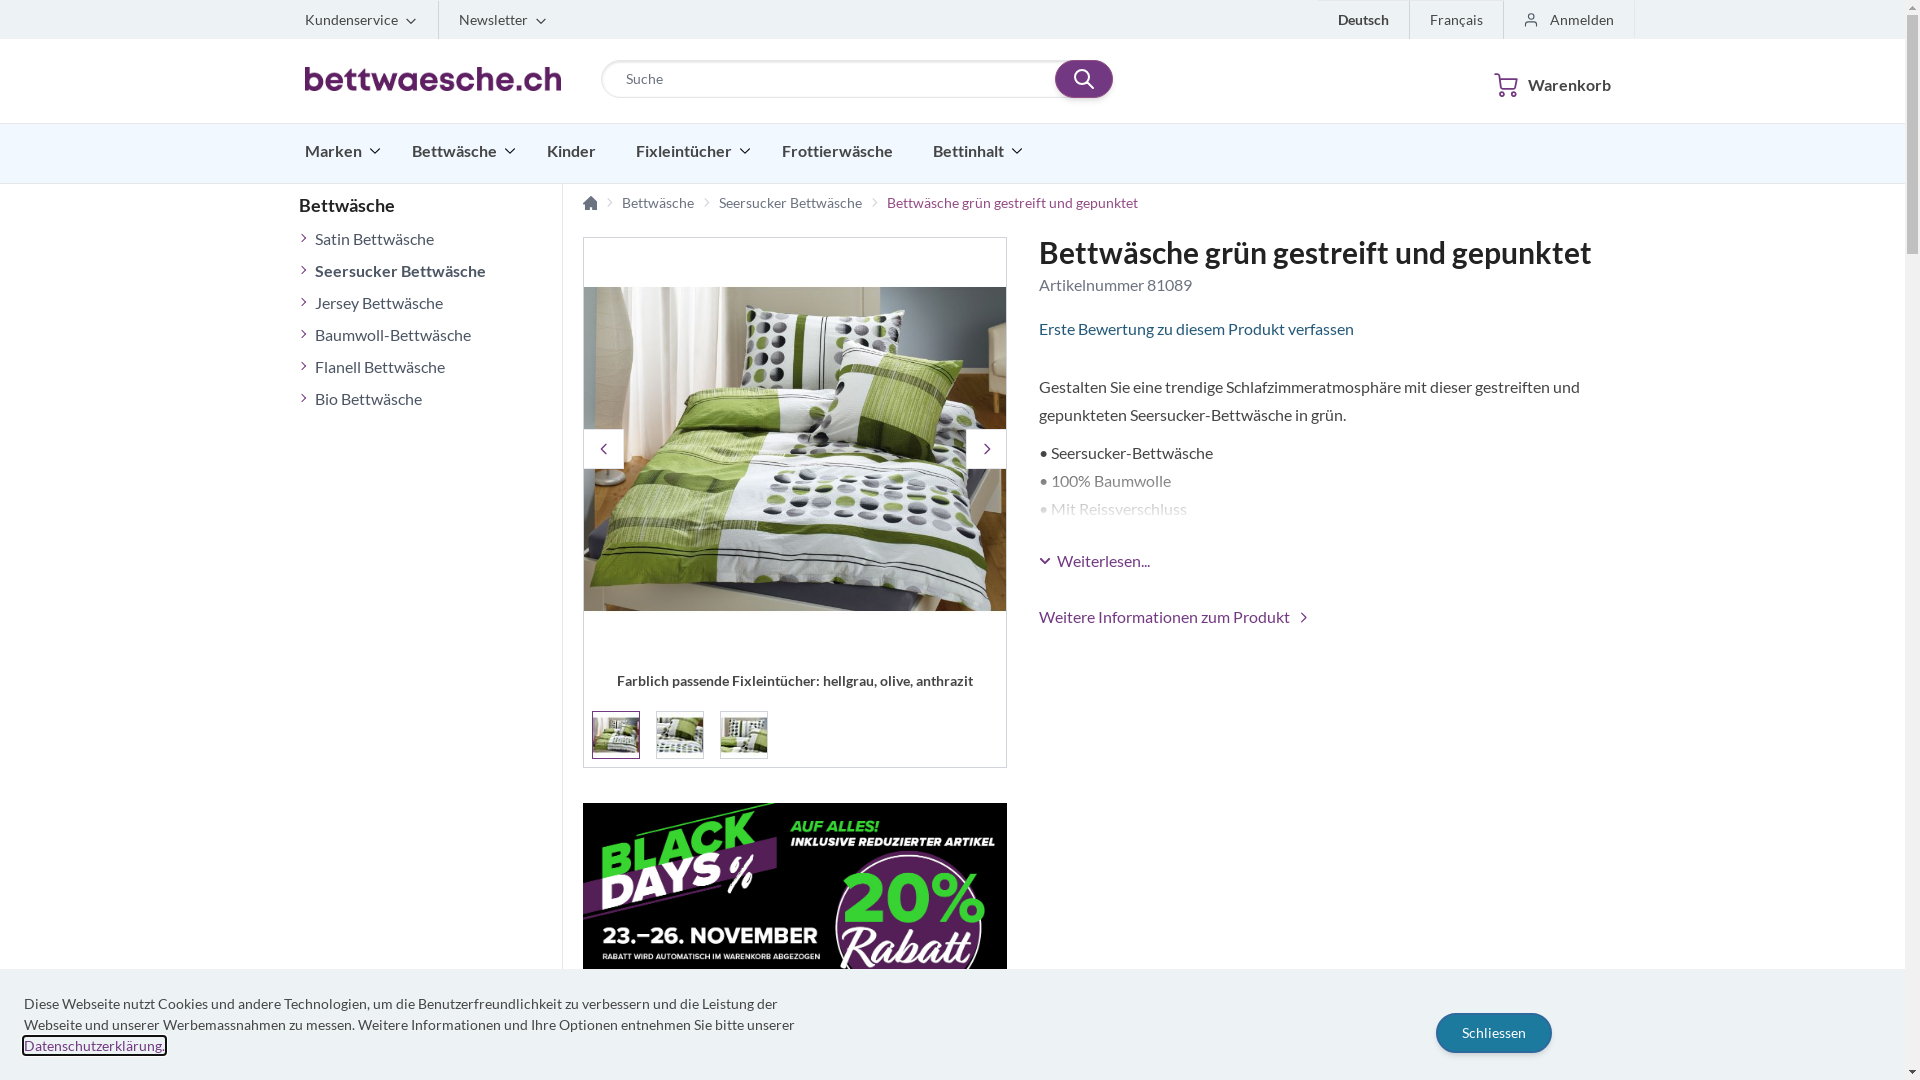 The height and width of the screenshot is (1080, 1920). What do you see at coordinates (503, 20) in the screenshot?
I see `Newsletter` at bounding box center [503, 20].